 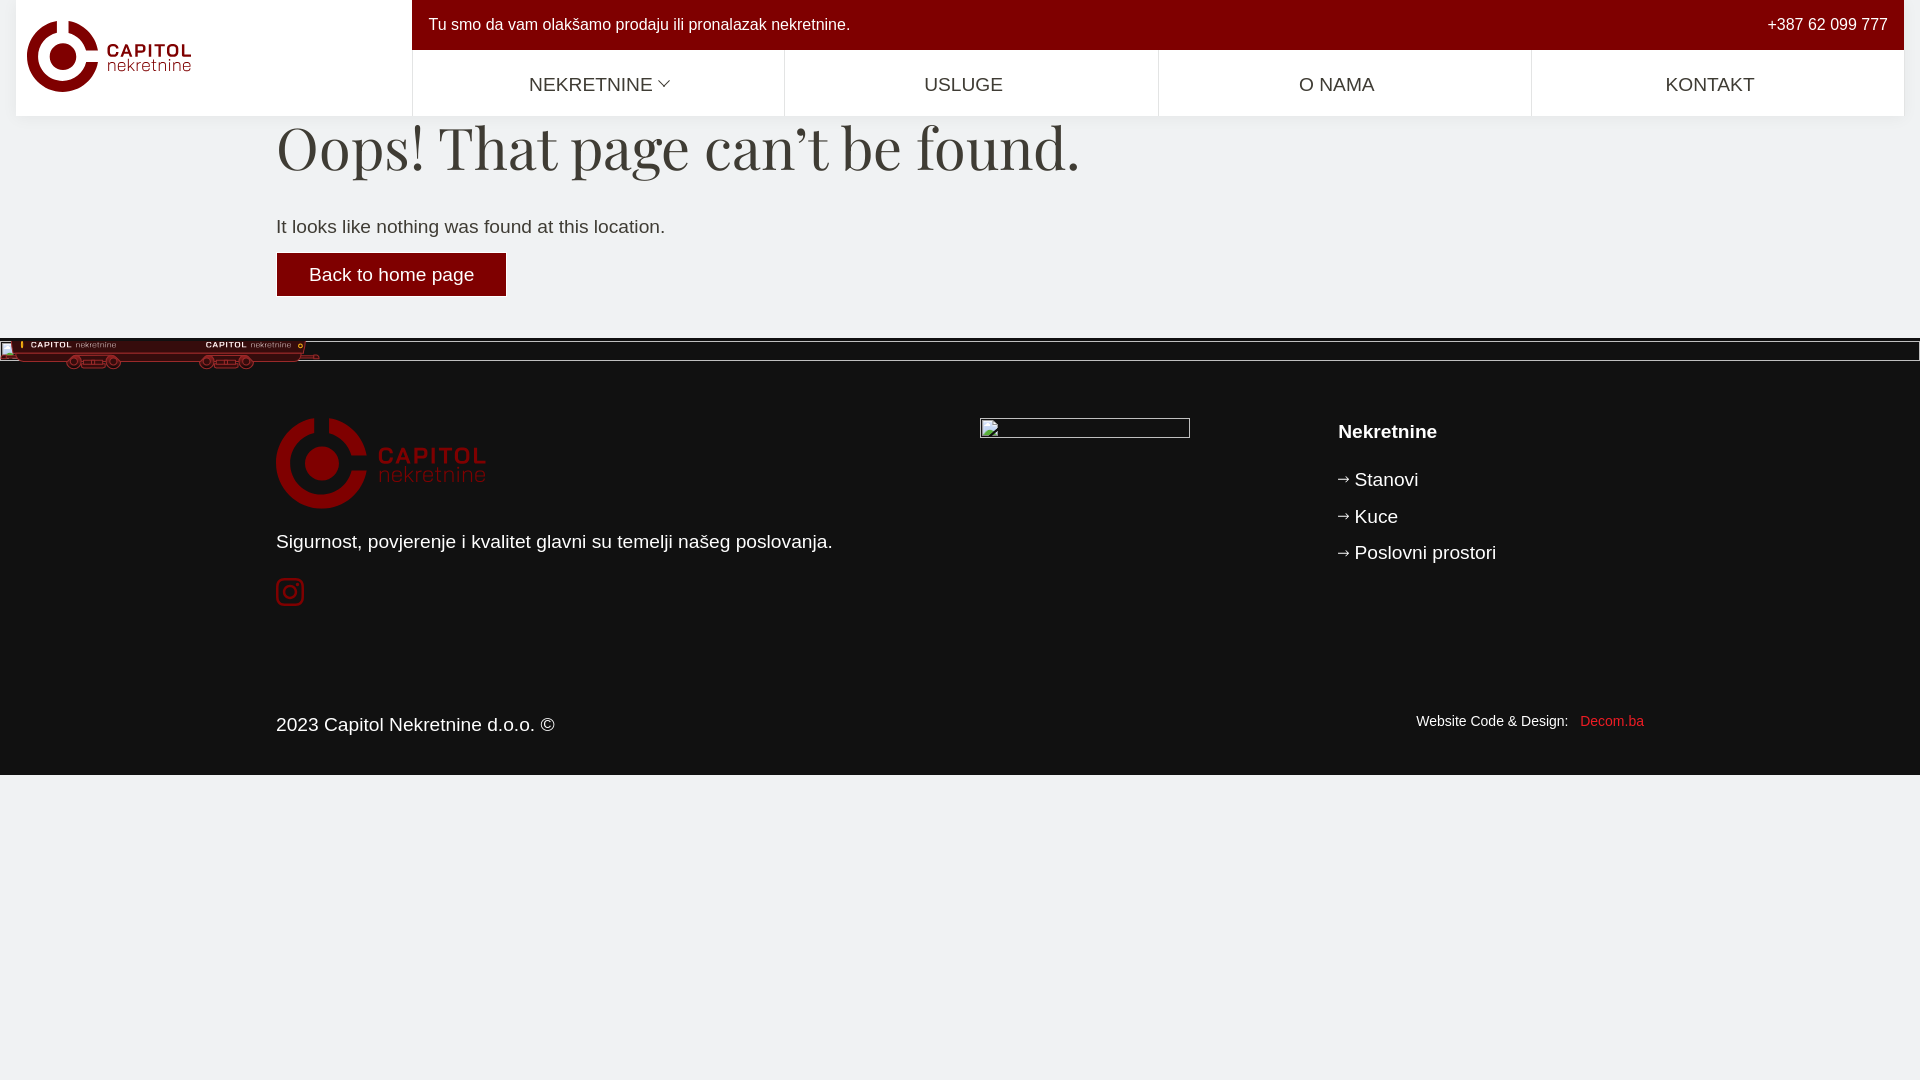 What do you see at coordinates (1417, 554) in the screenshot?
I see `Poslovni prostori` at bounding box center [1417, 554].